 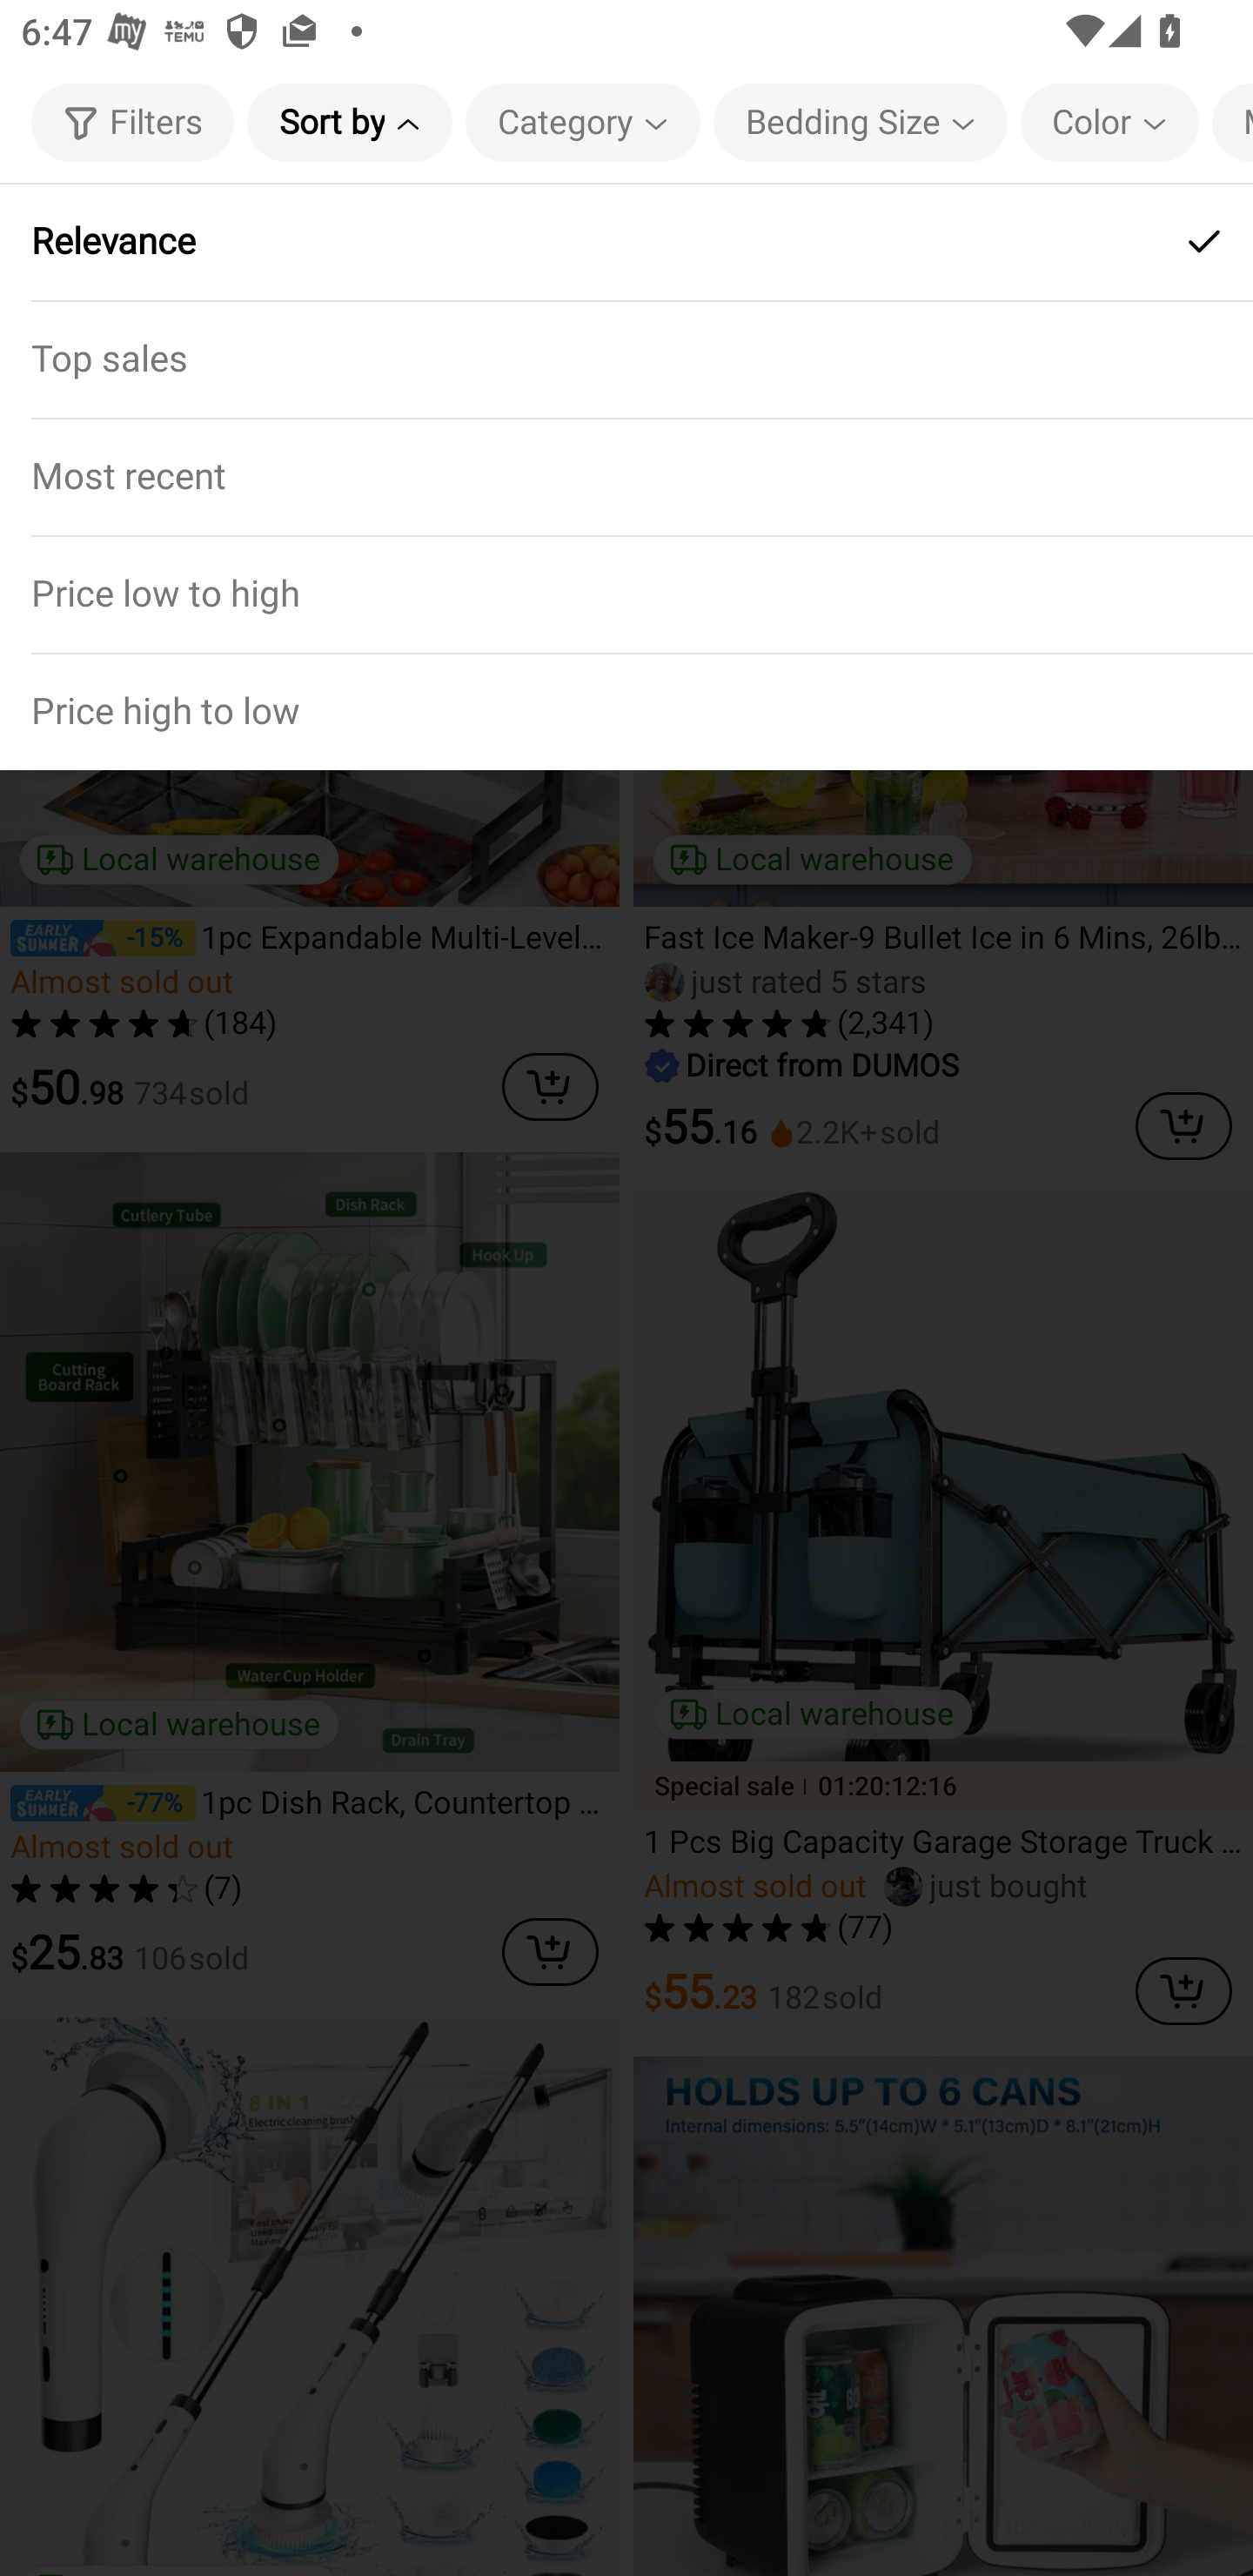 I want to click on Top sales, so click(x=626, y=359).